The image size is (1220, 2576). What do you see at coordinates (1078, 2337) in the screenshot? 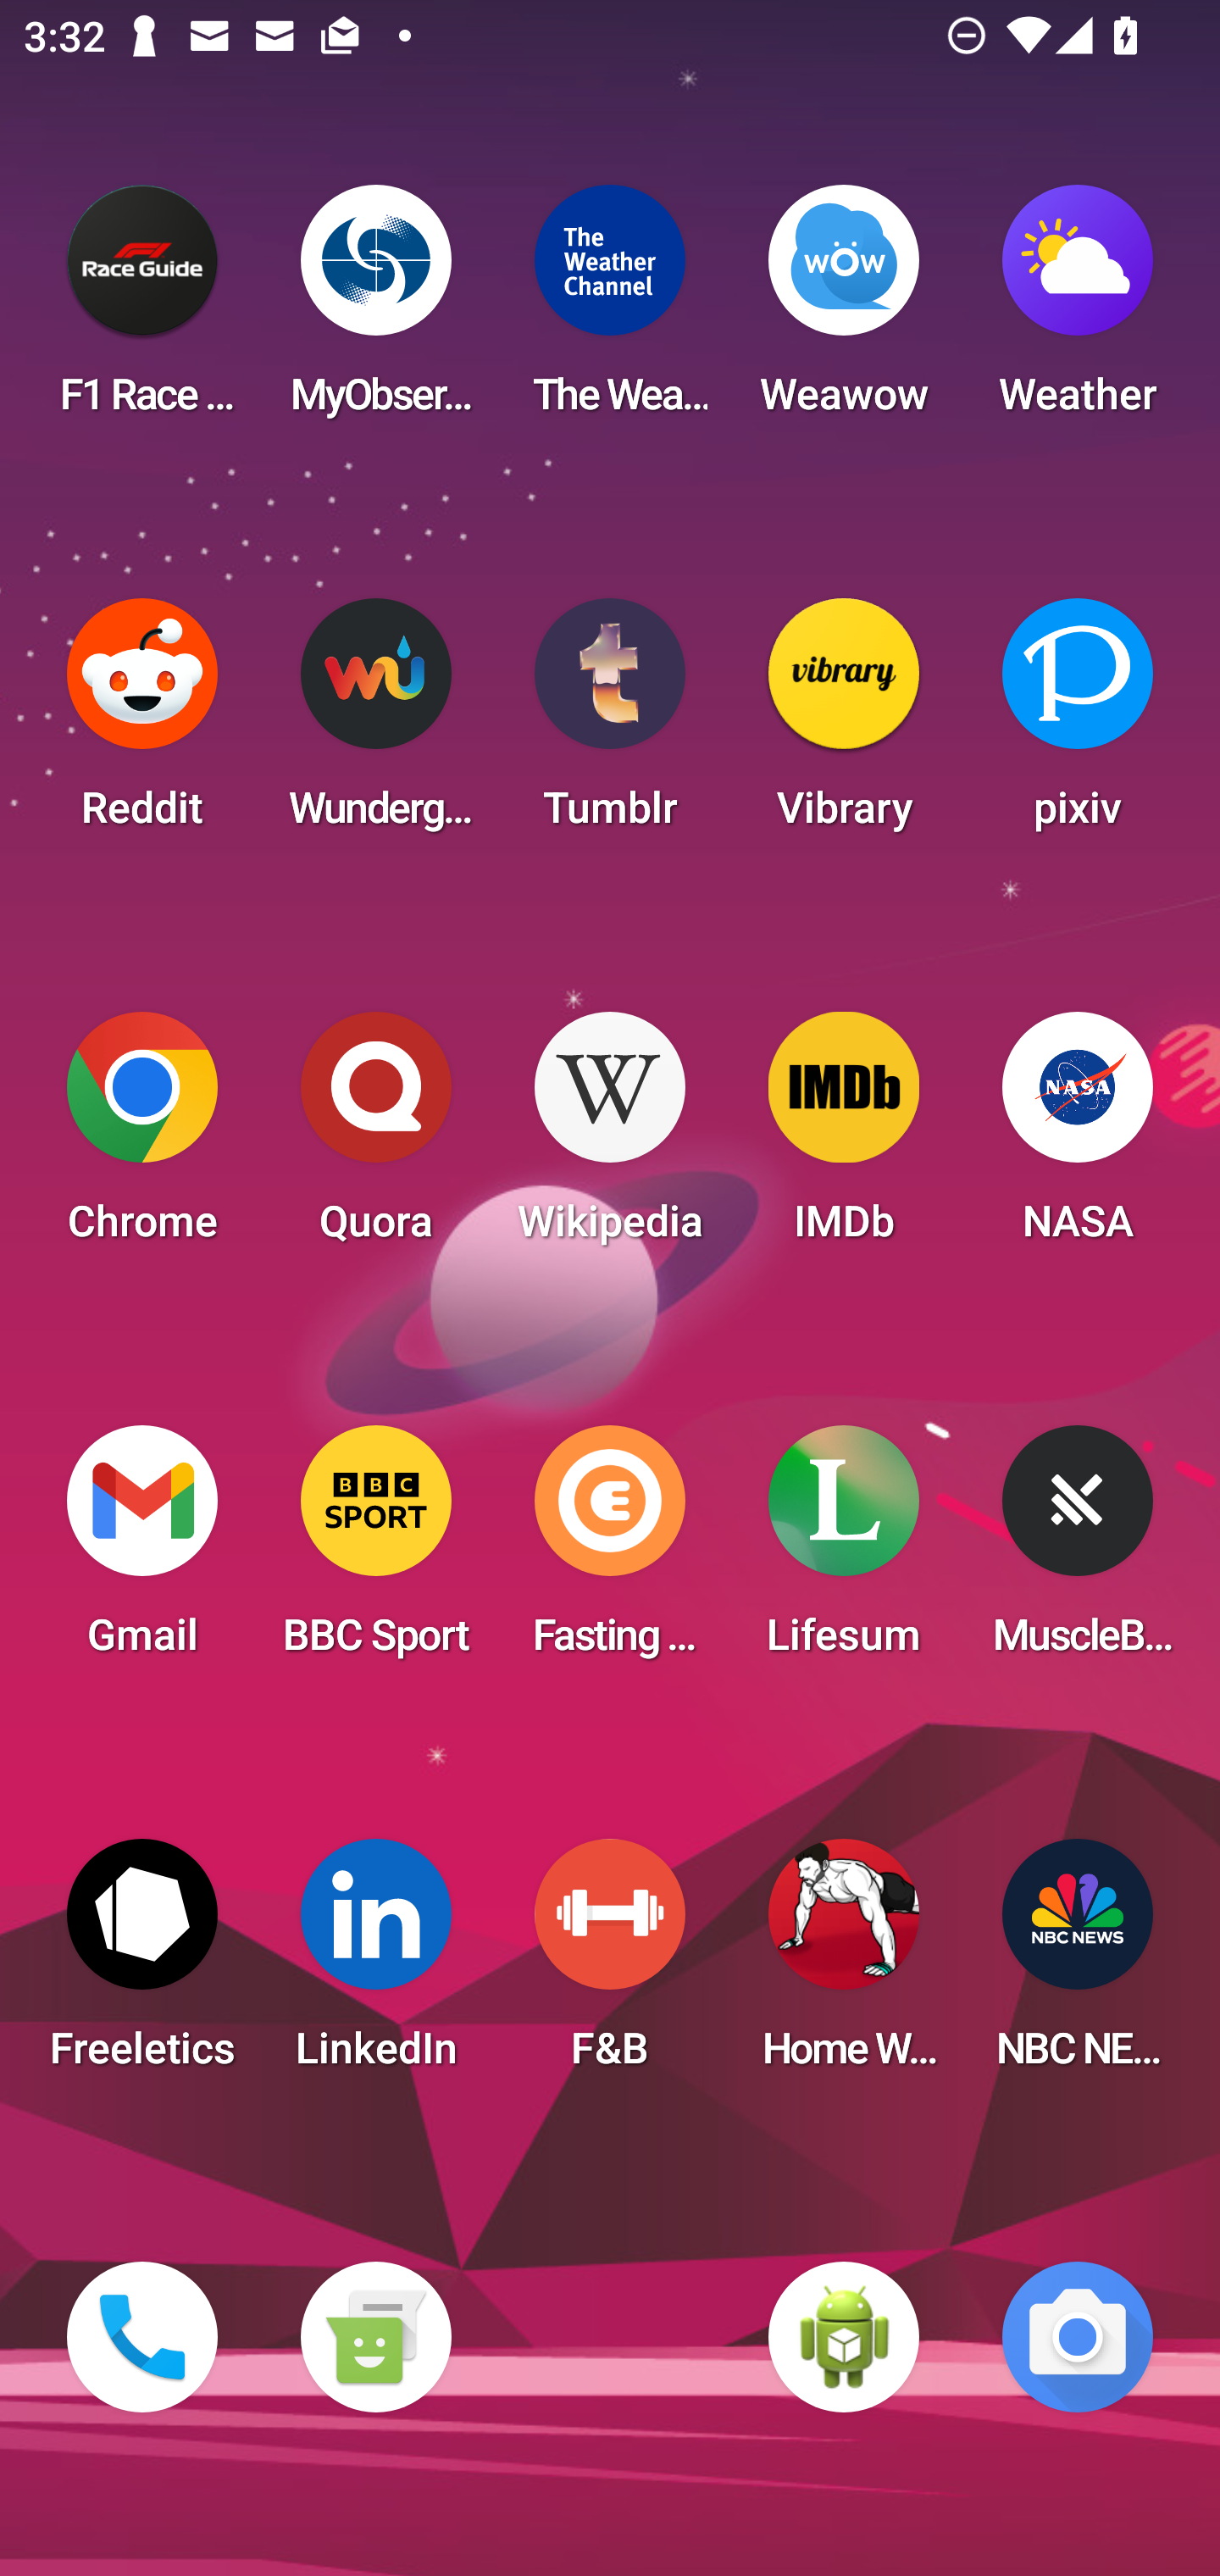
I see `Camera` at bounding box center [1078, 2337].